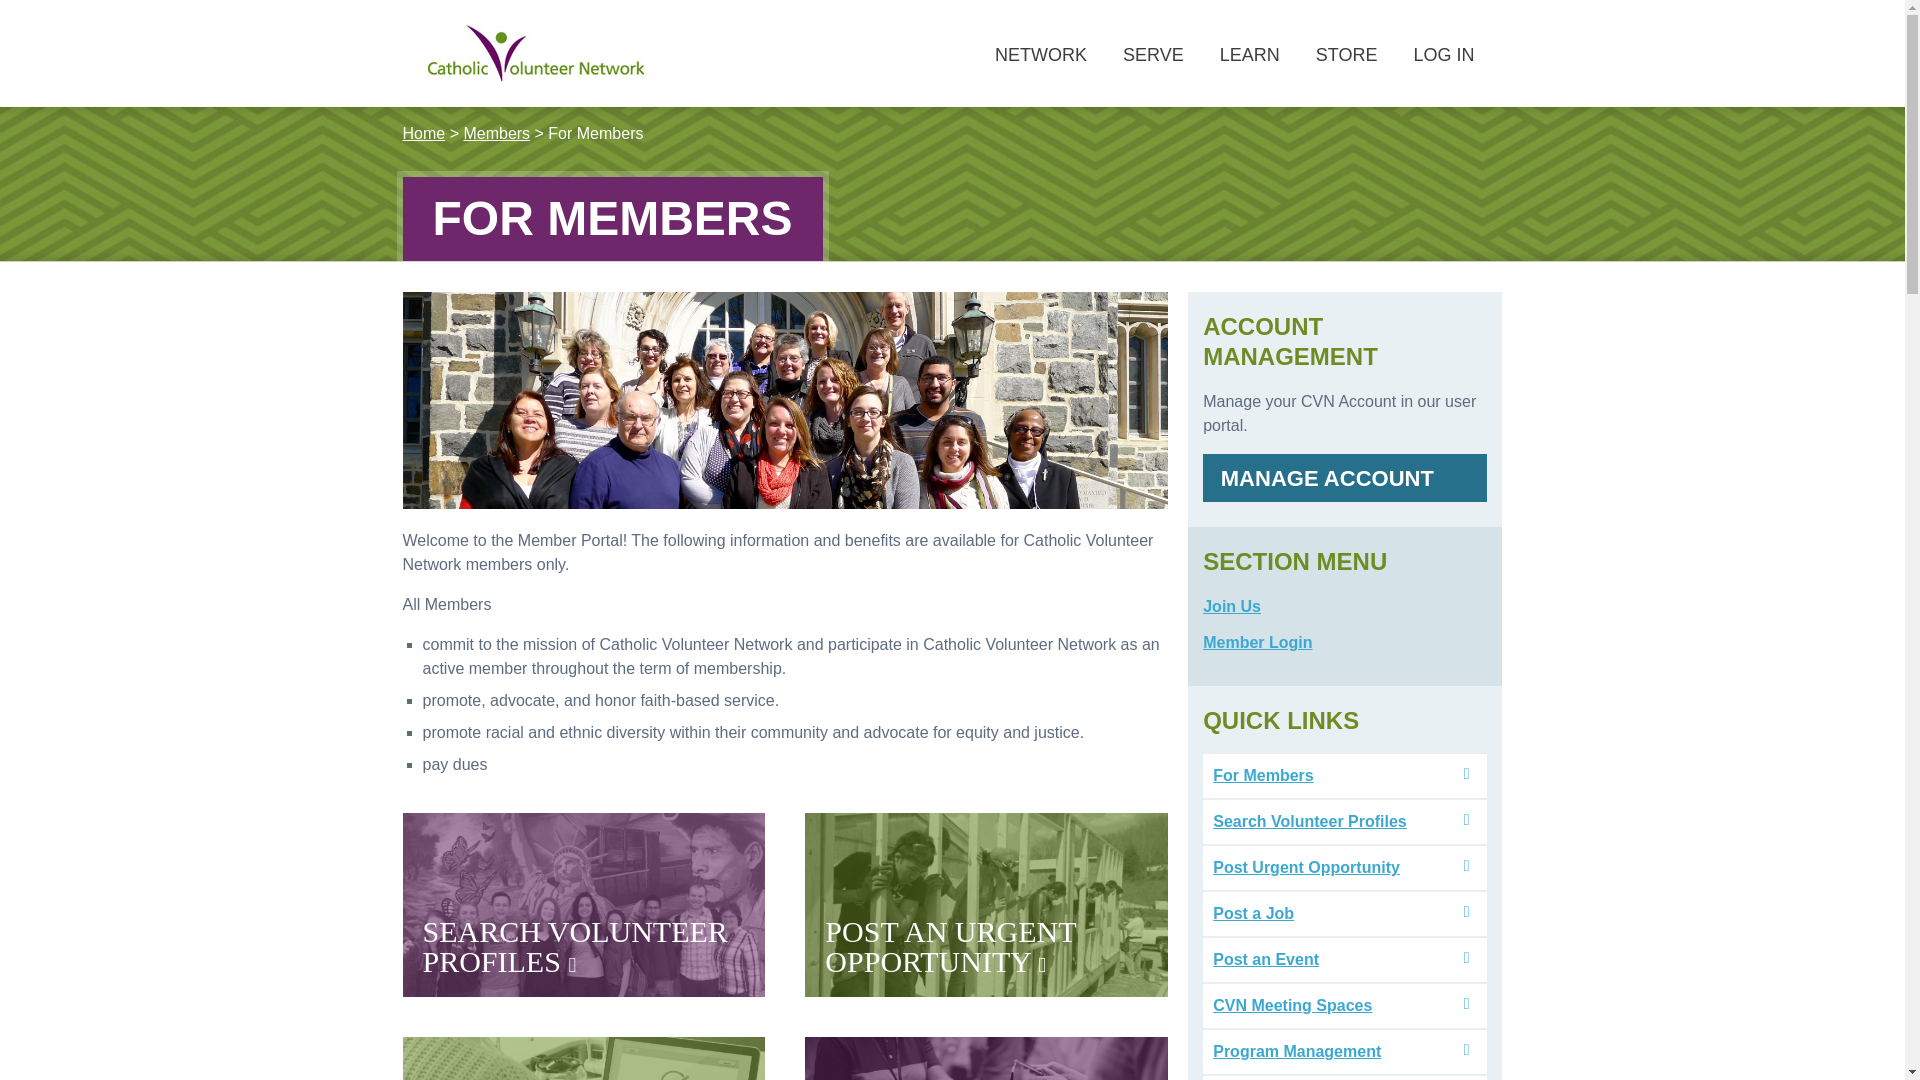  What do you see at coordinates (582, 1058) in the screenshot?
I see `NETWORK` at bounding box center [582, 1058].